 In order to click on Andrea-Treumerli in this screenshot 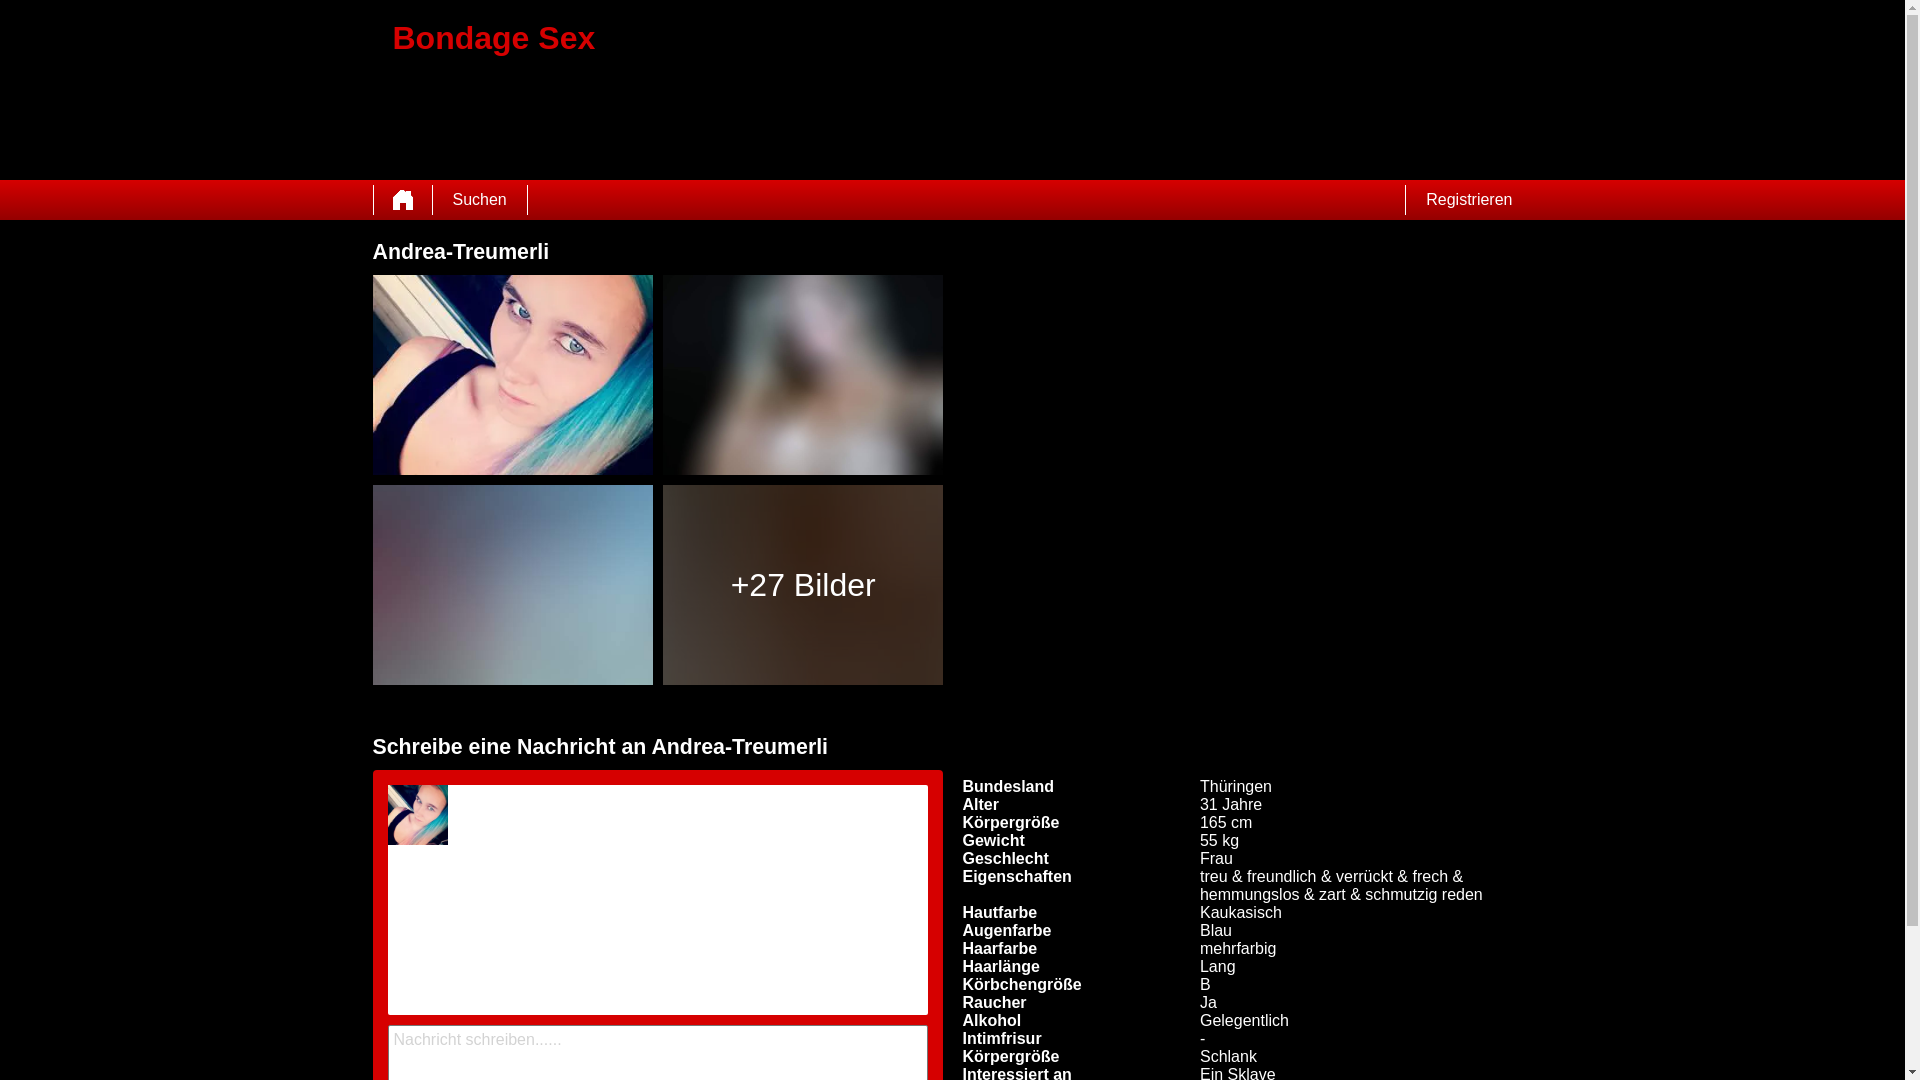, I will do `click(418, 815)`.